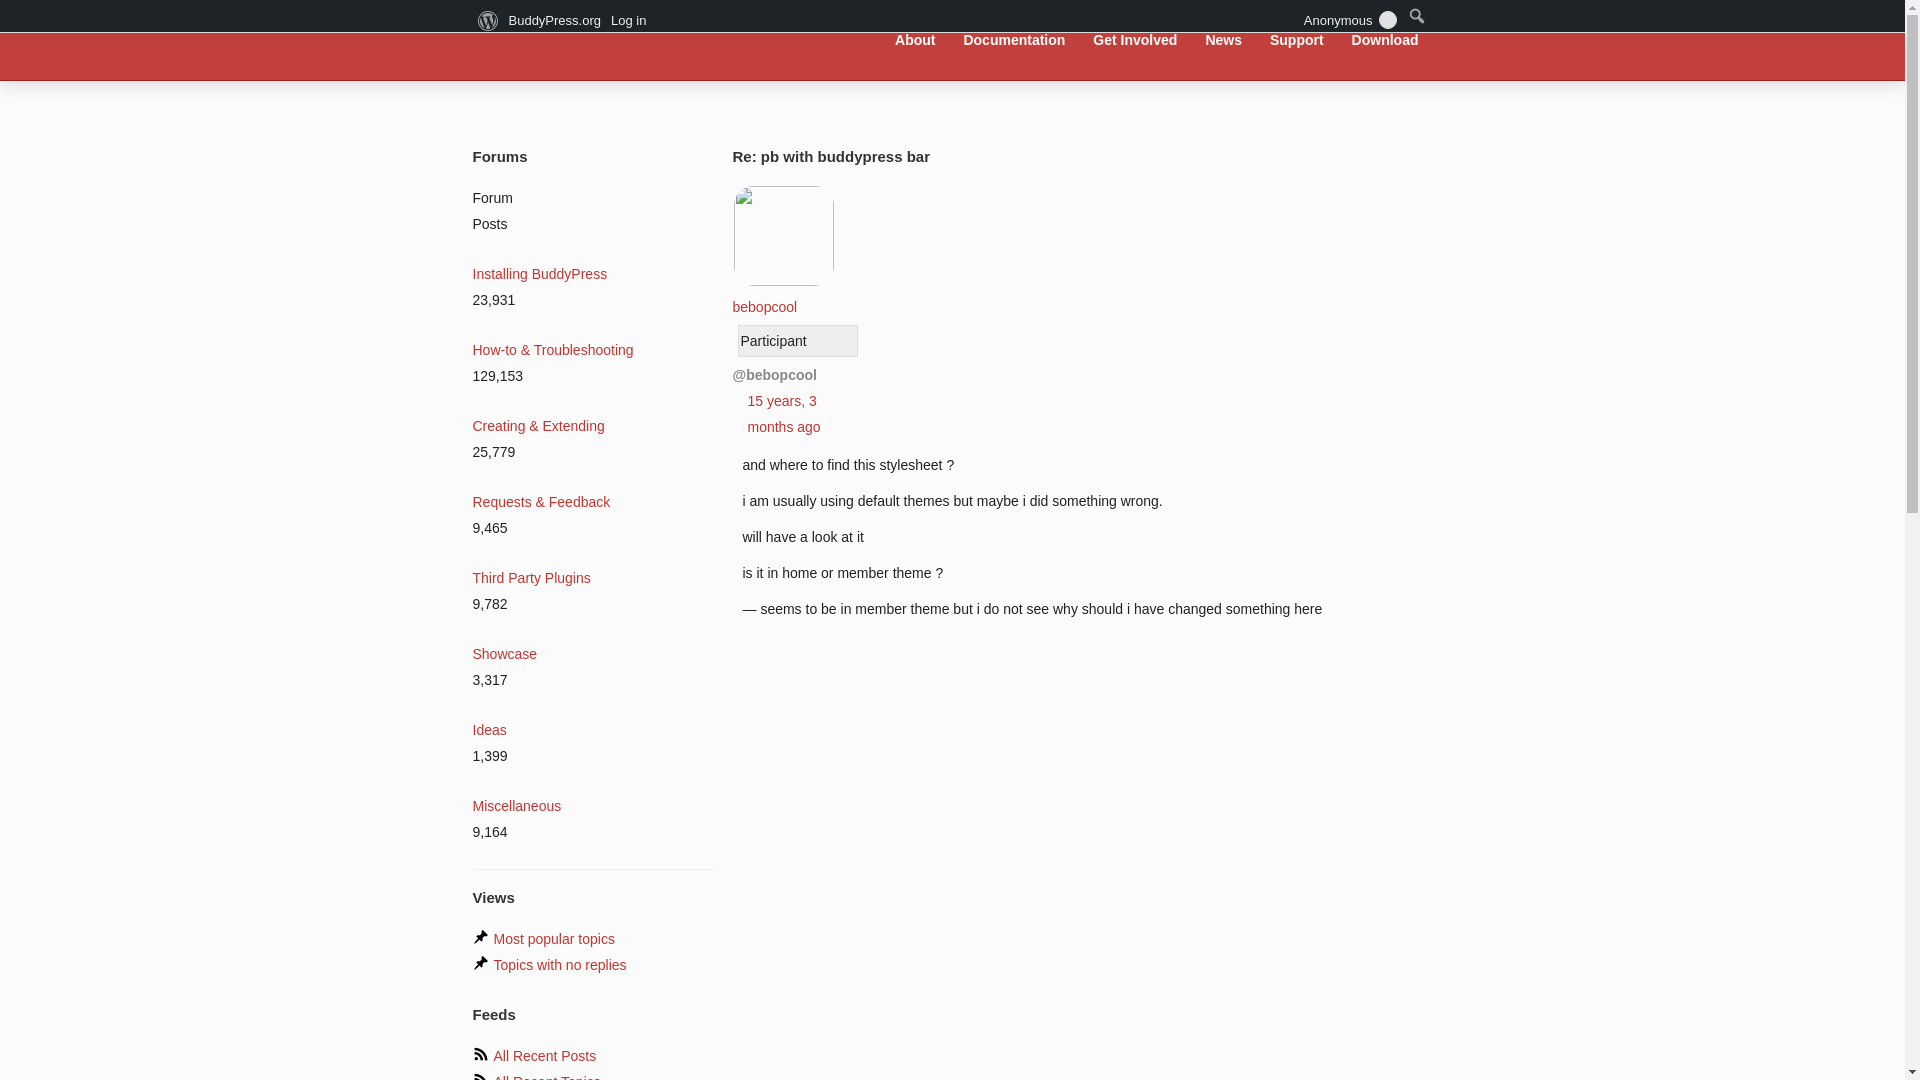 The width and height of the screenshot is (1920, 1080). I want to click on Download, so click(1385, 40).